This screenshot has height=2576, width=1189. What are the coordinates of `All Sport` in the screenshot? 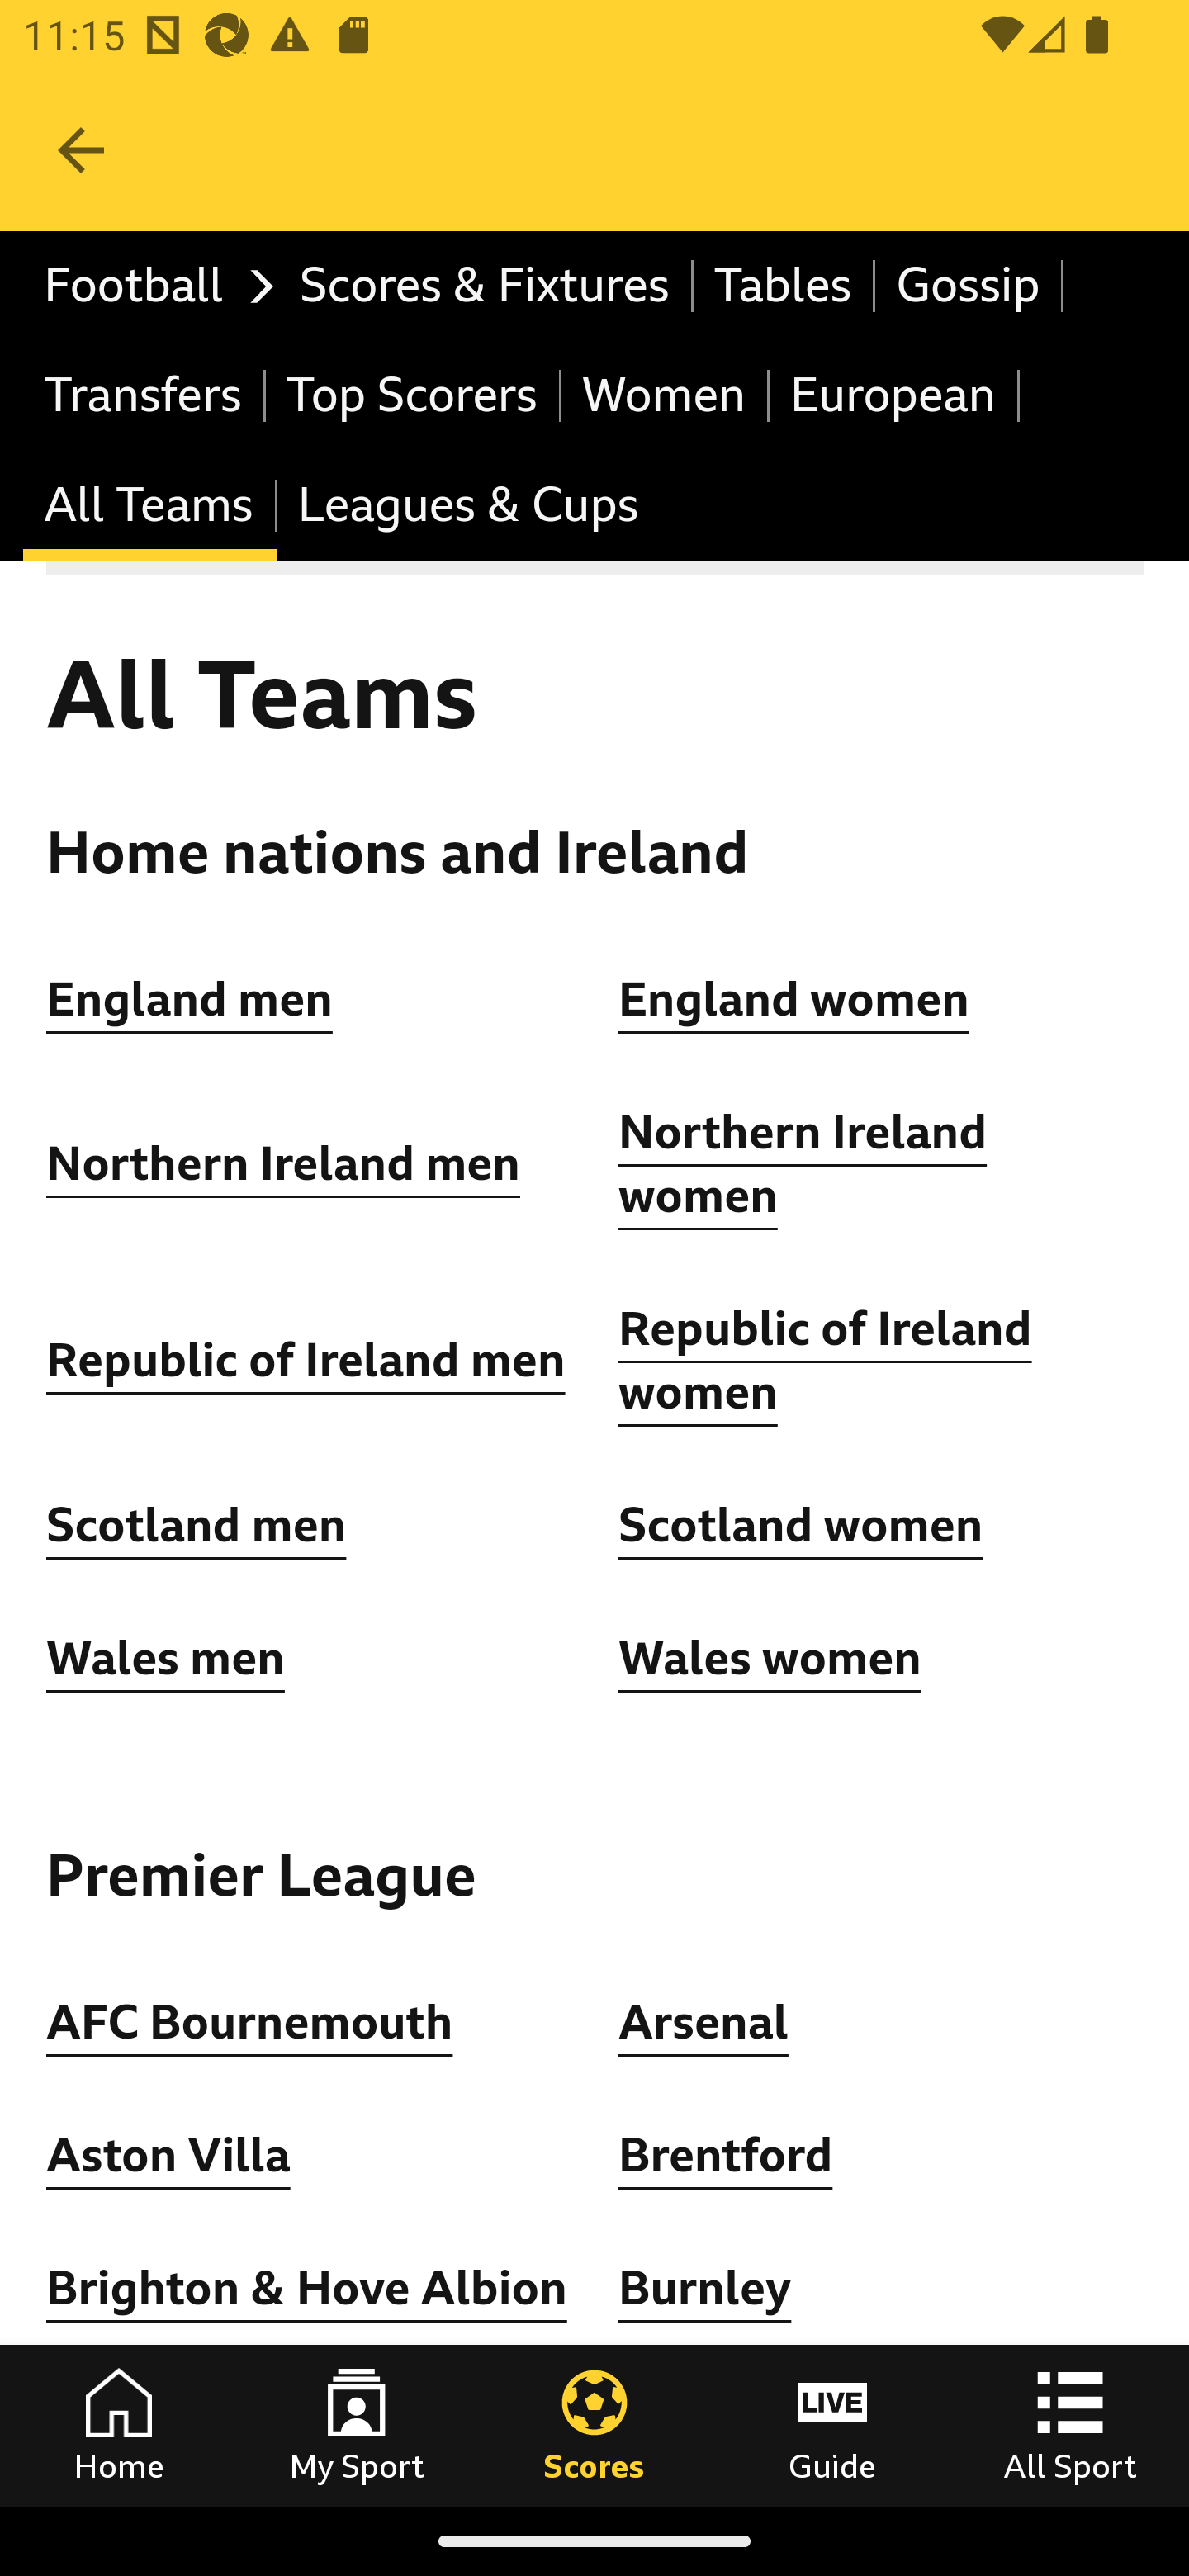 It's located at (1070, 2425).